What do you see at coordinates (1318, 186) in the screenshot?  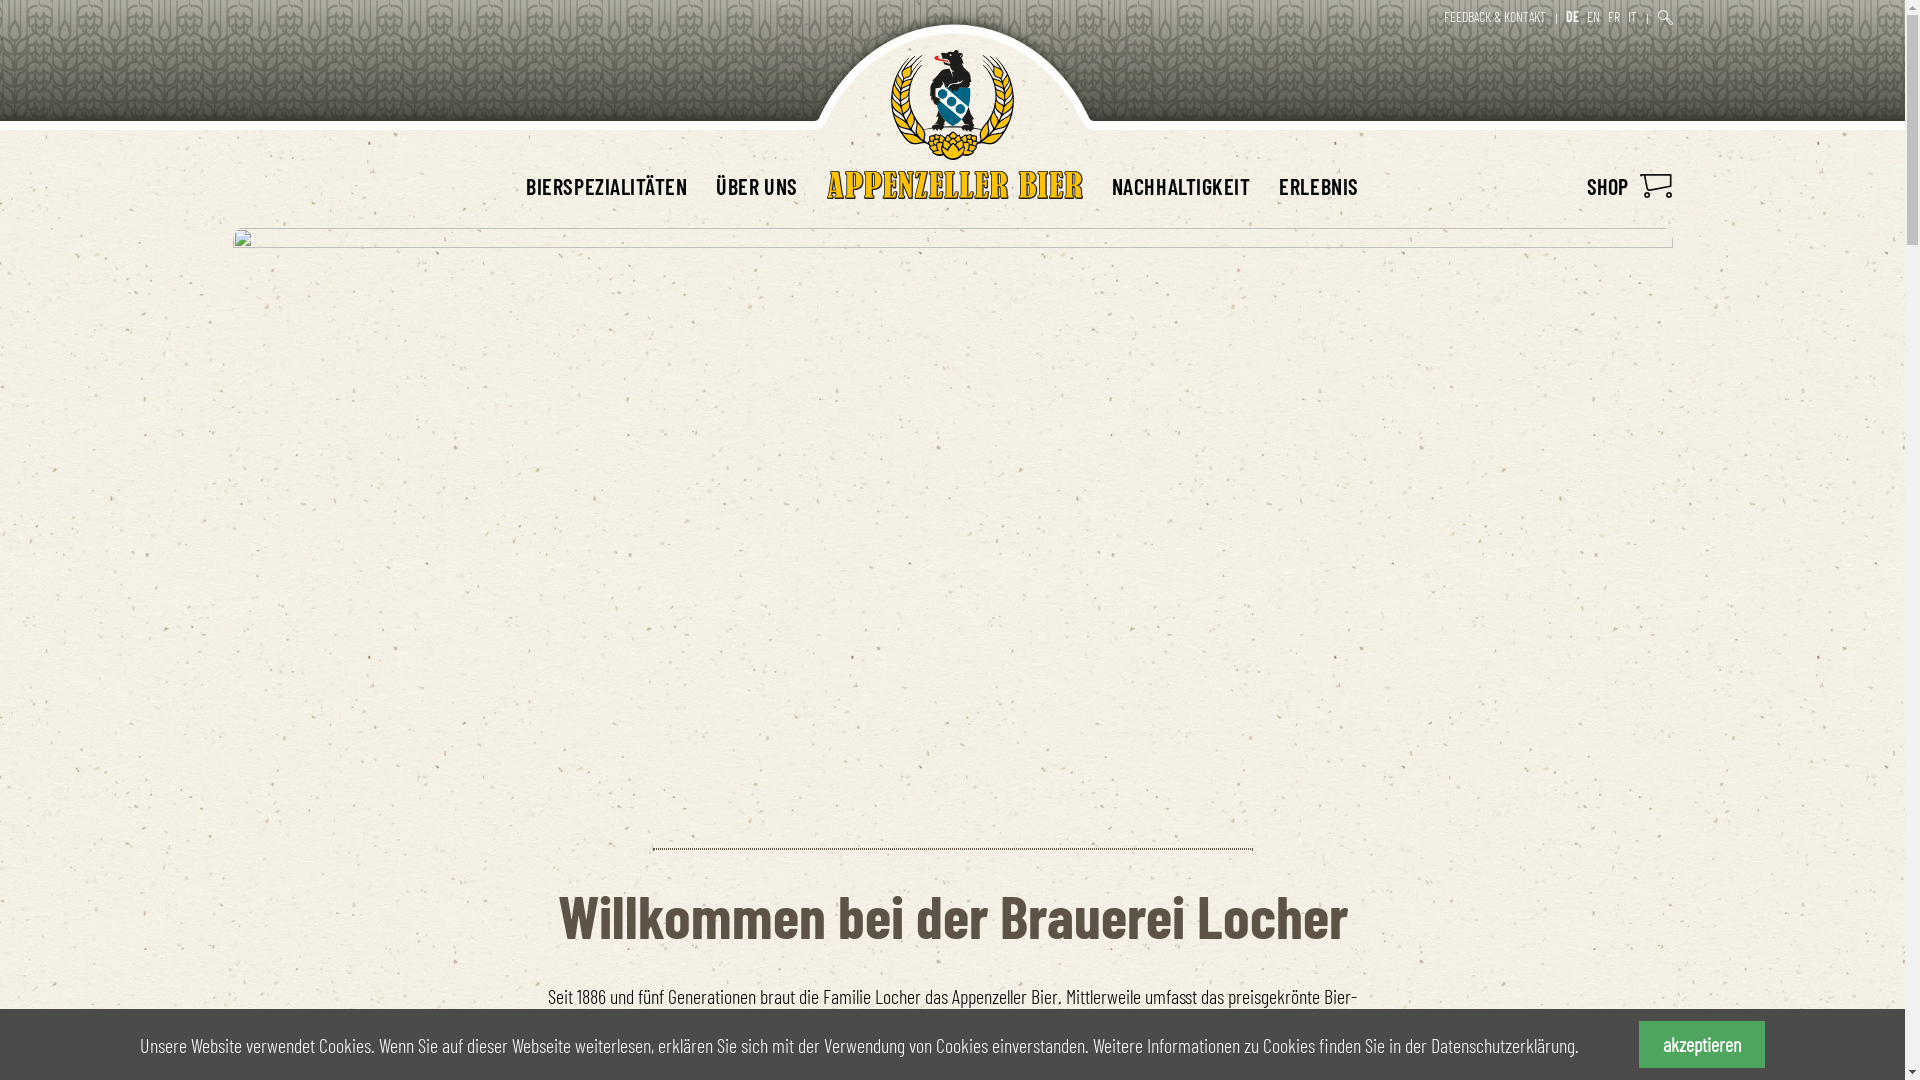 I see `ERLEBNIS` at bounding box center [1318, 186].